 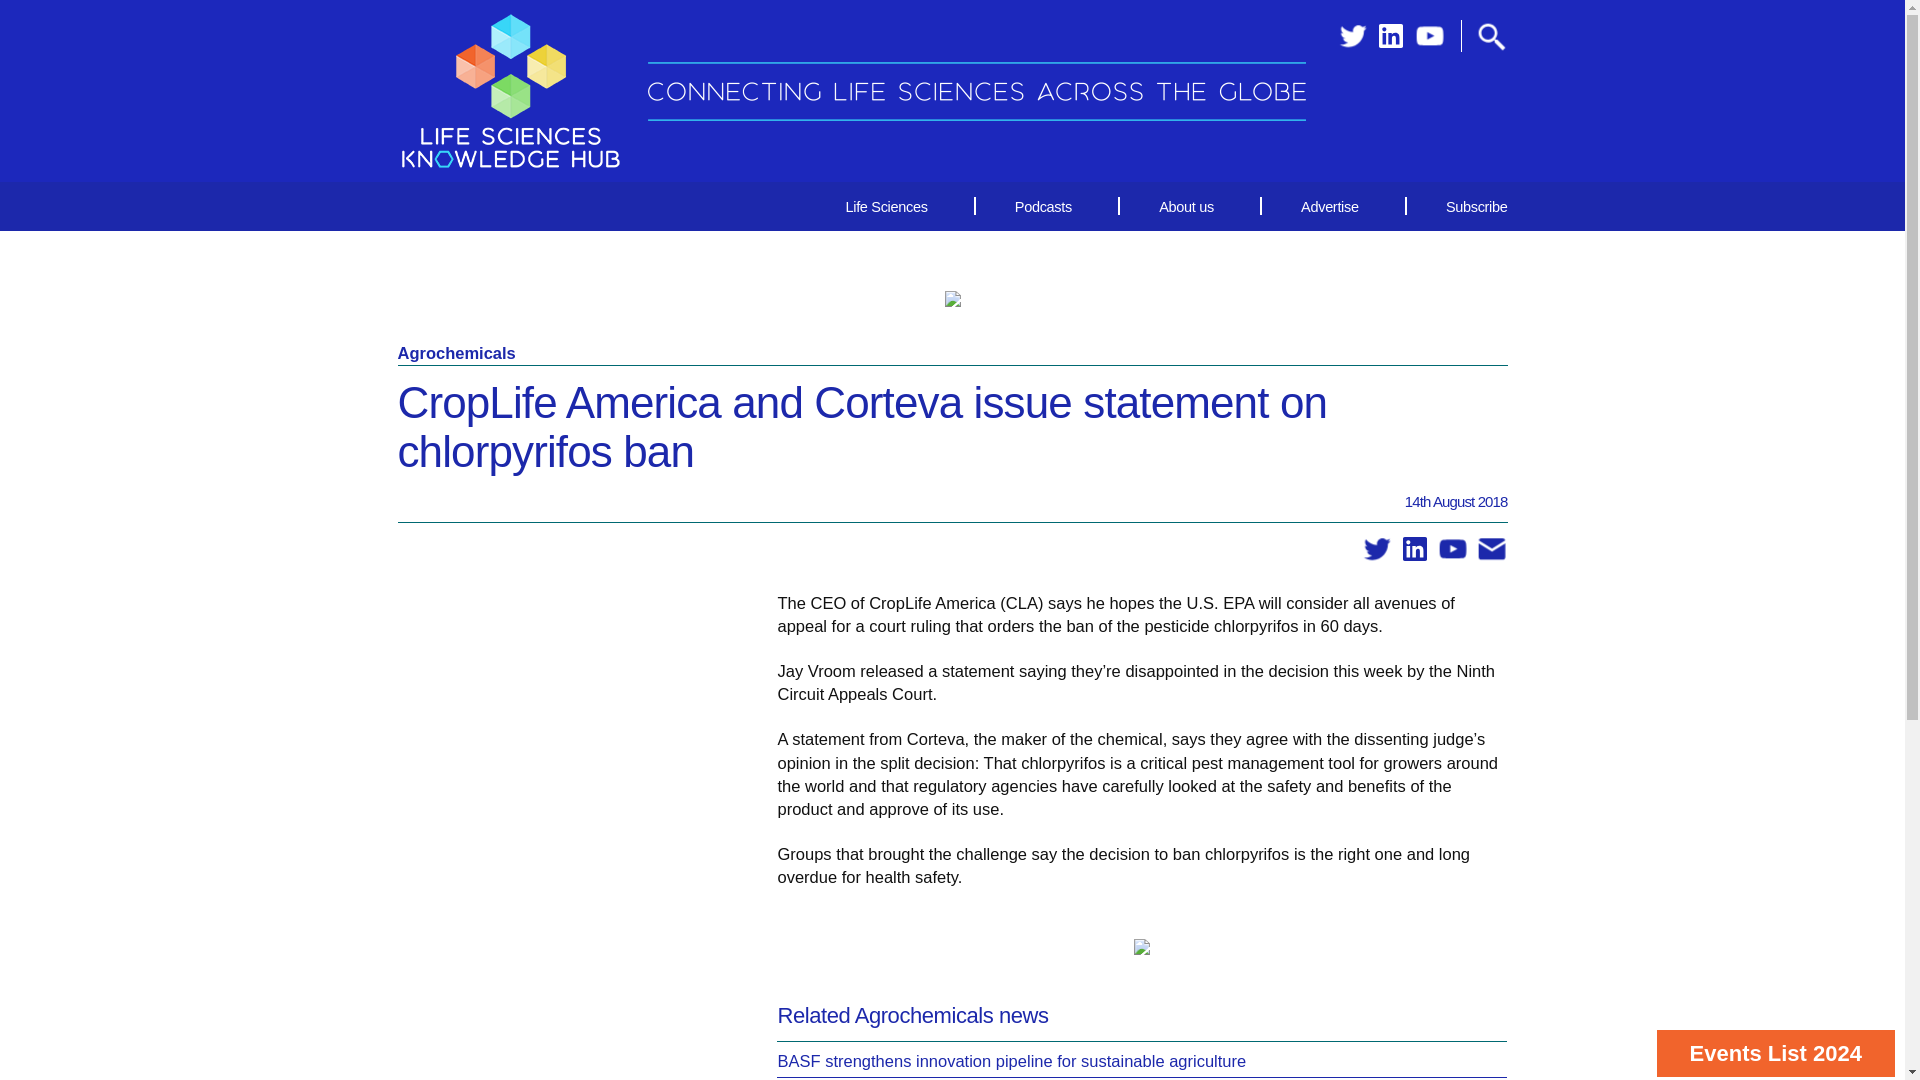 I want to click on Subscribe, so click(x=1459, y=206).